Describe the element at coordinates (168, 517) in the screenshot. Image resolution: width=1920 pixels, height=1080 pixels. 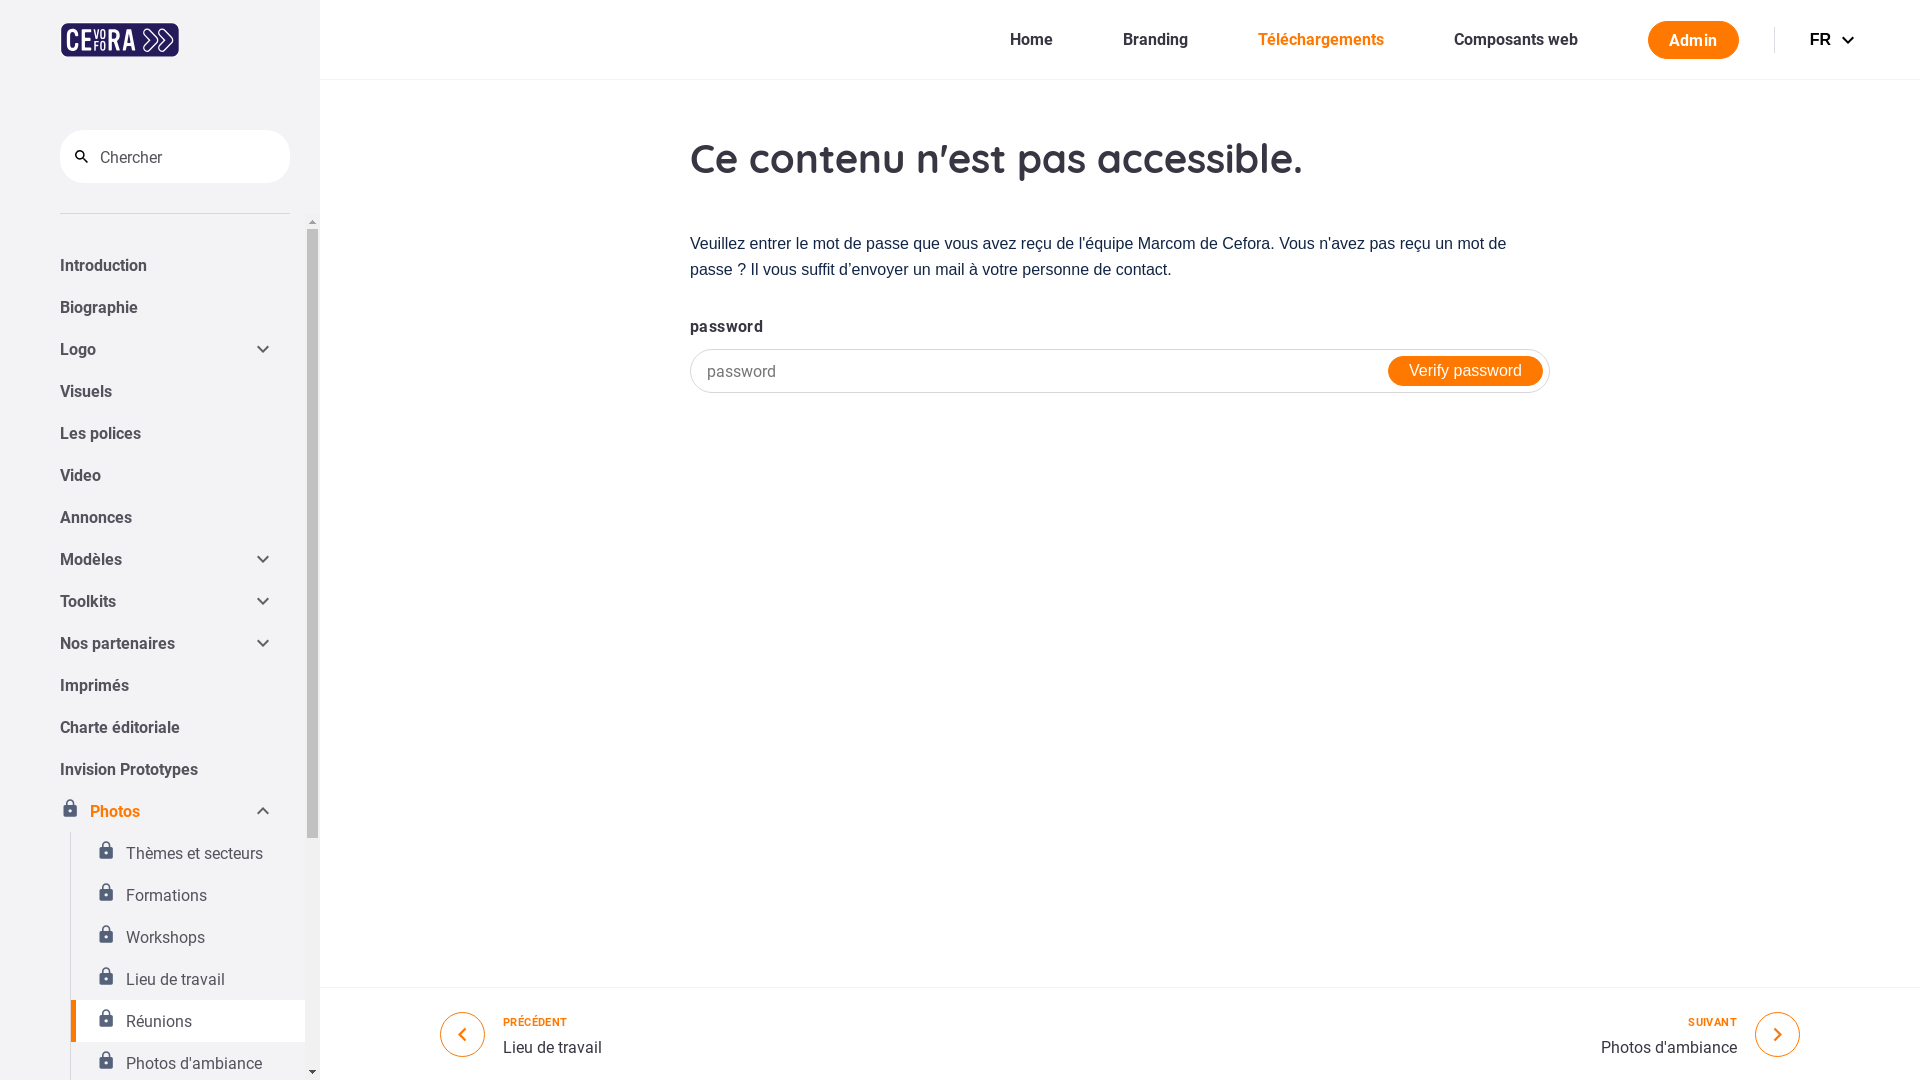
I see `Annonces` at that location.